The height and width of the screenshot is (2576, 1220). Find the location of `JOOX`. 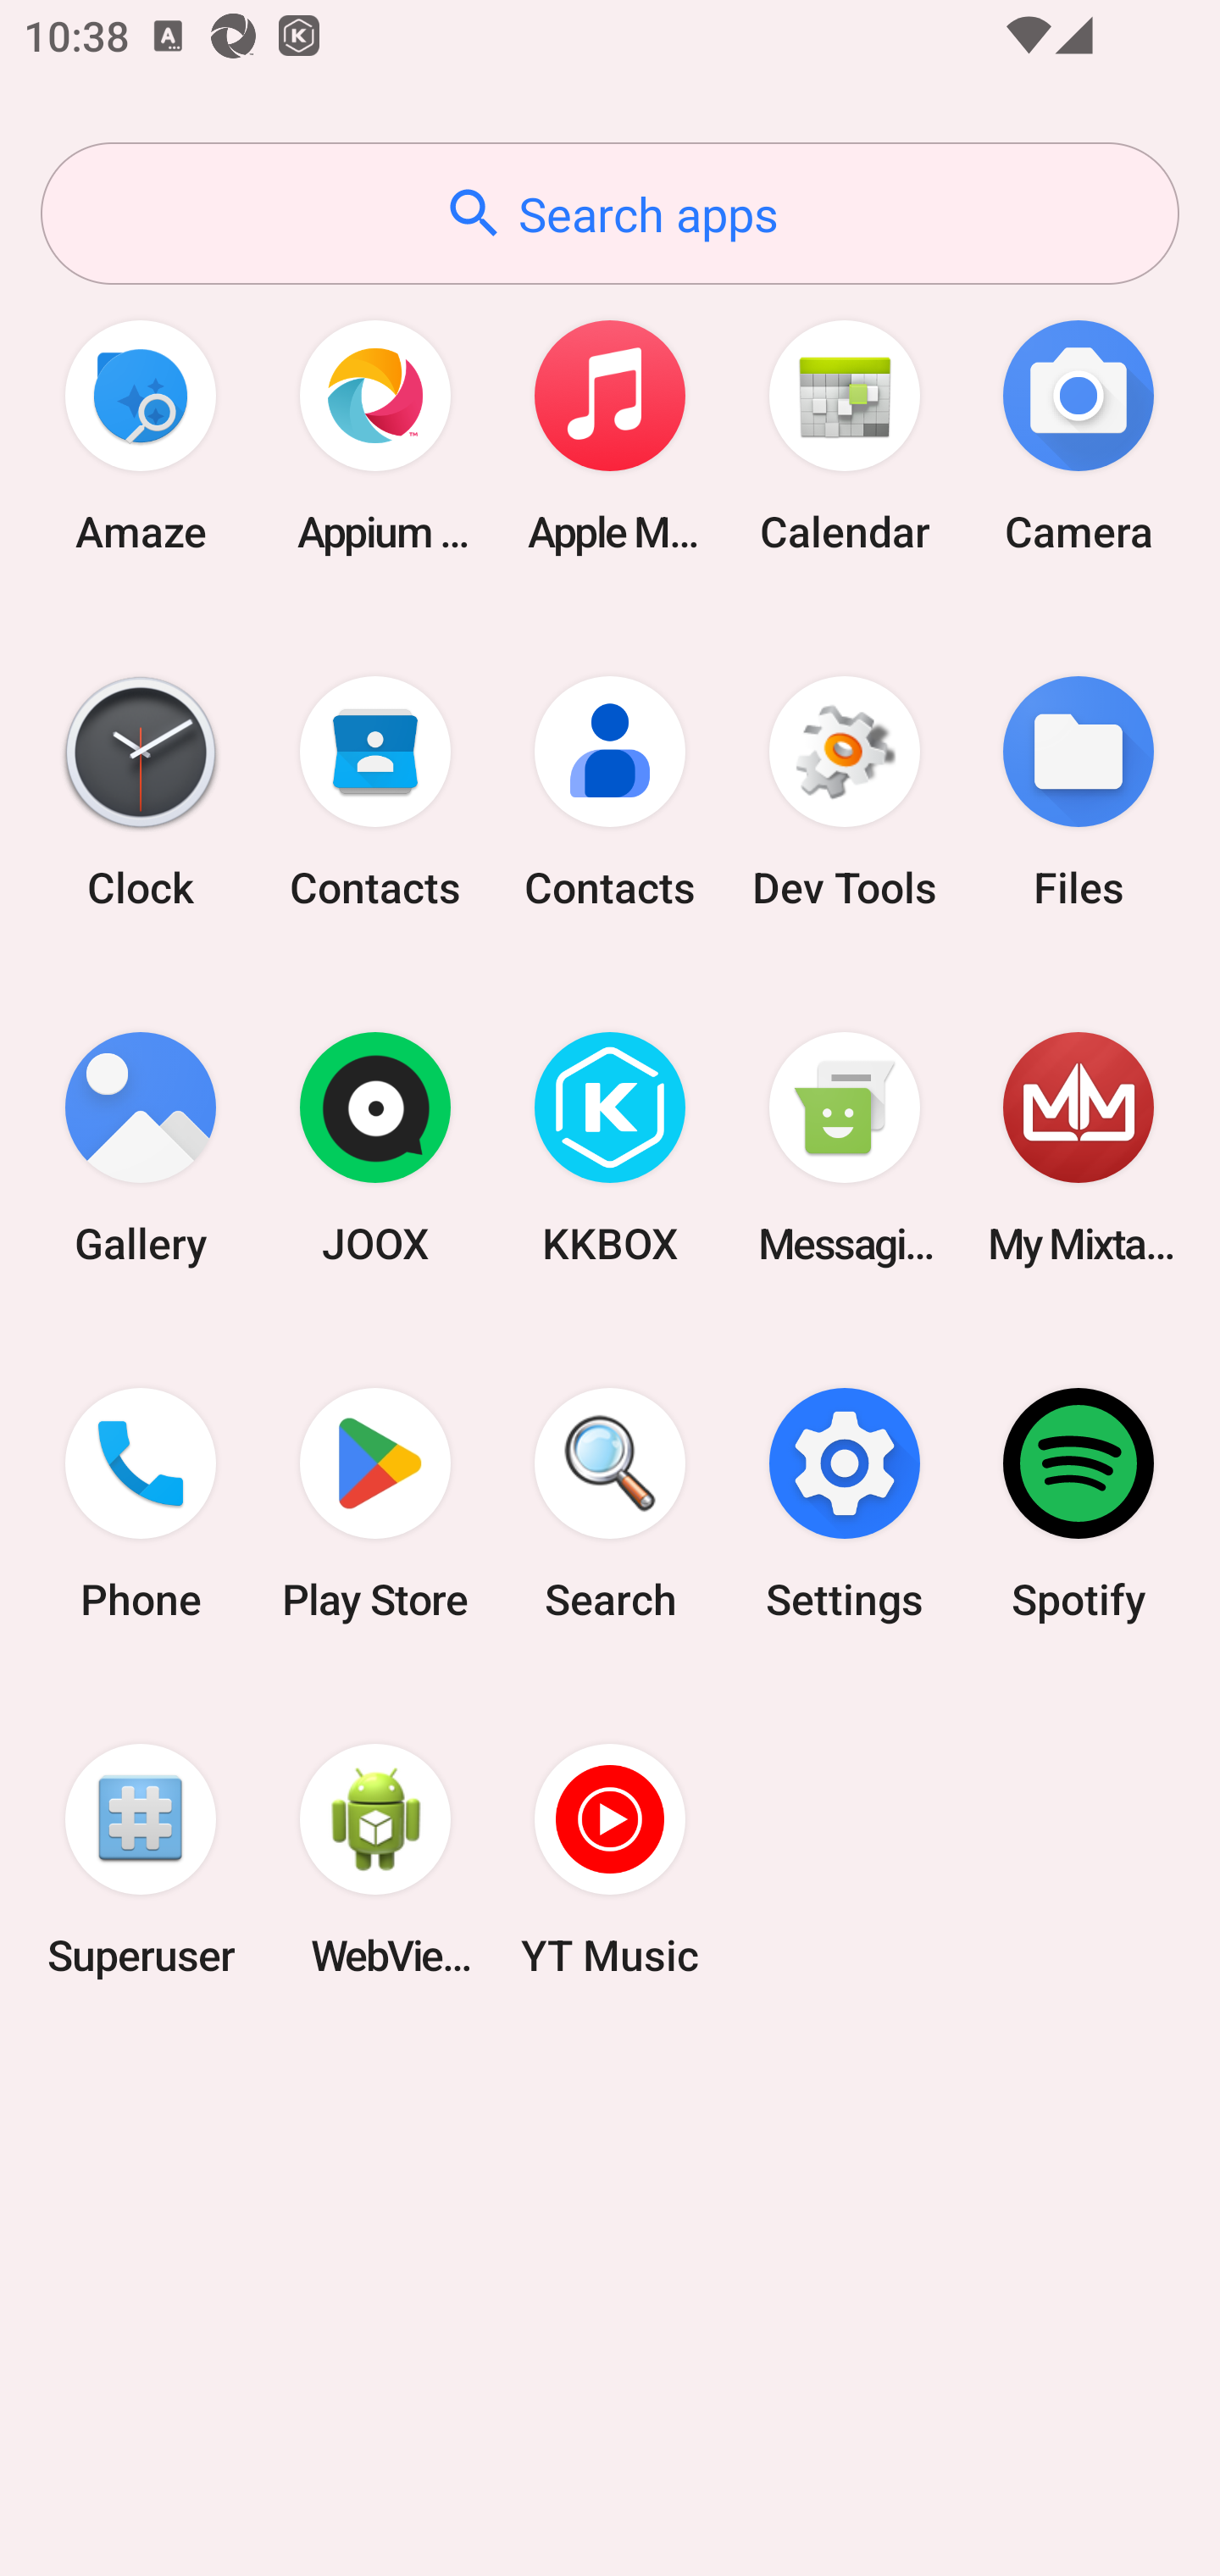

JOOX is located at coordinates (375, 1149).